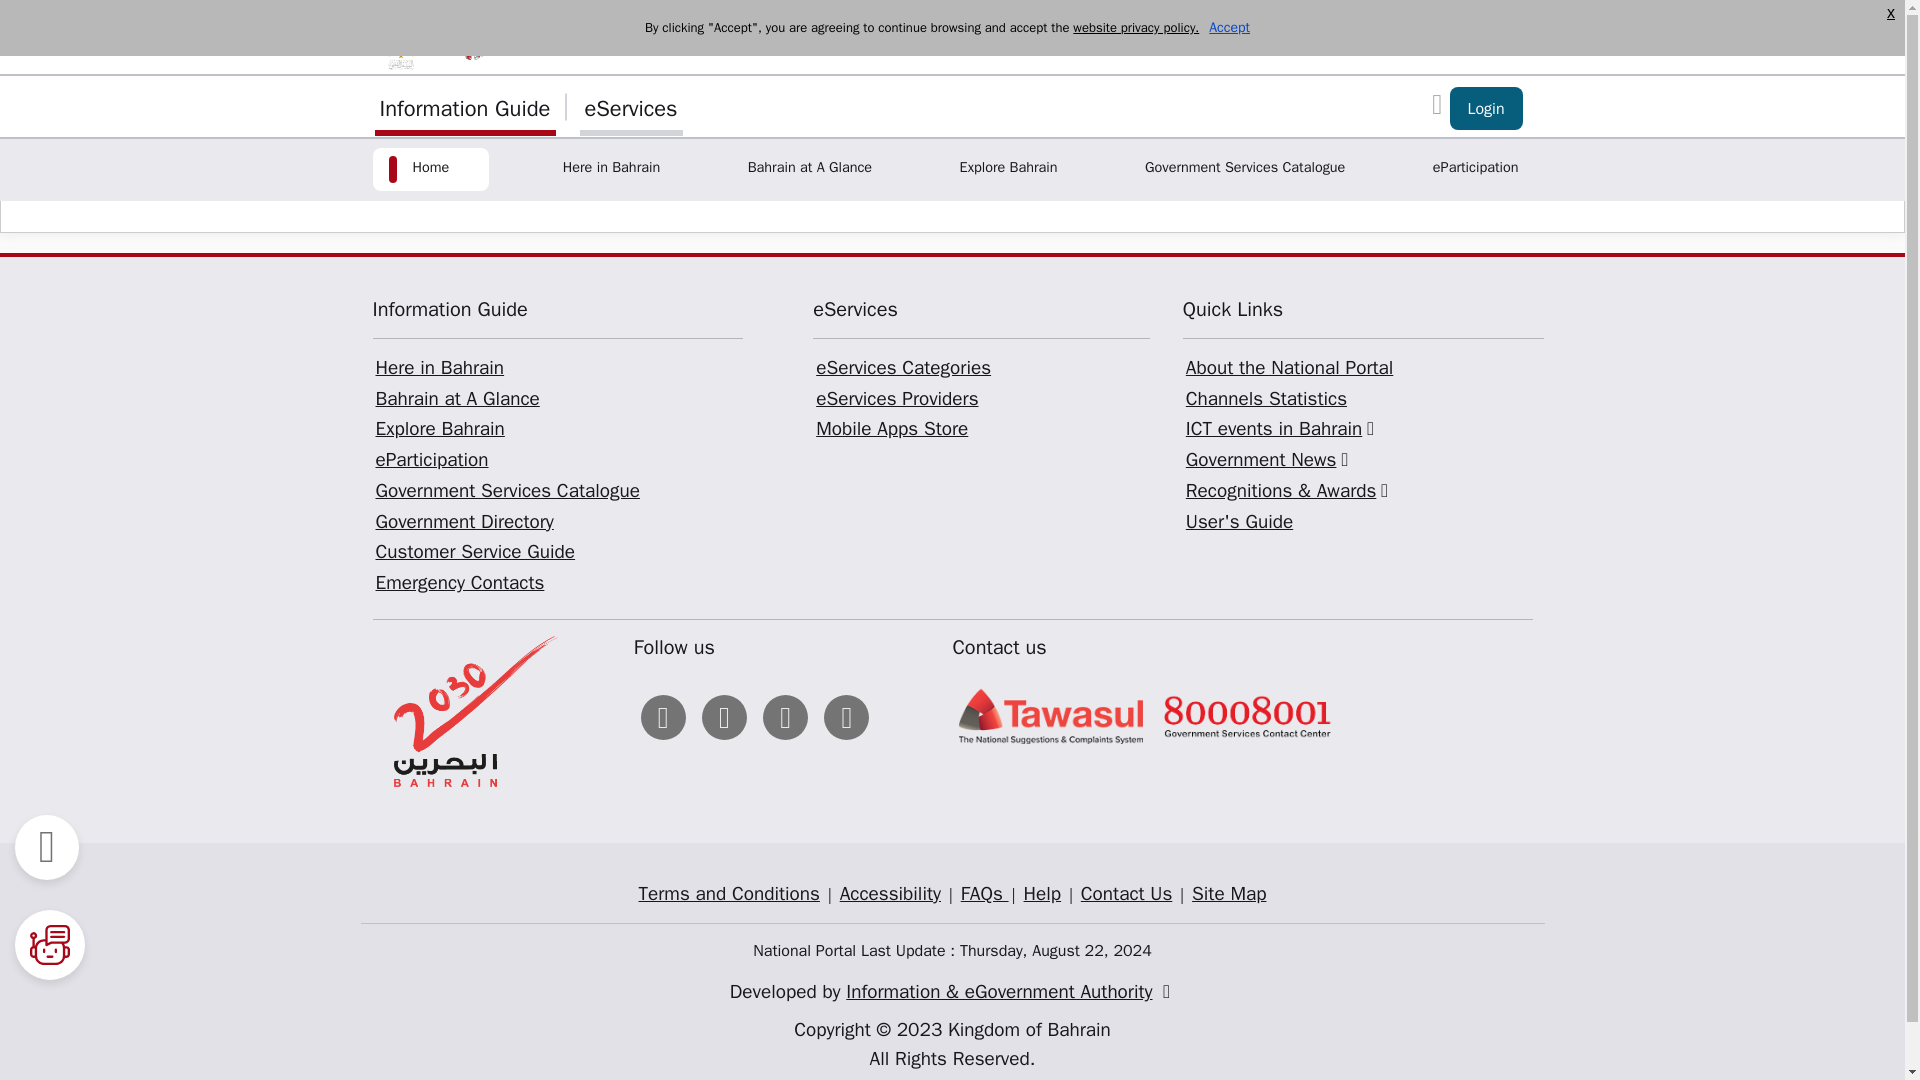  Describe the element at coordinates (1486, 108) in the screenshot. I see `Login` at that location.